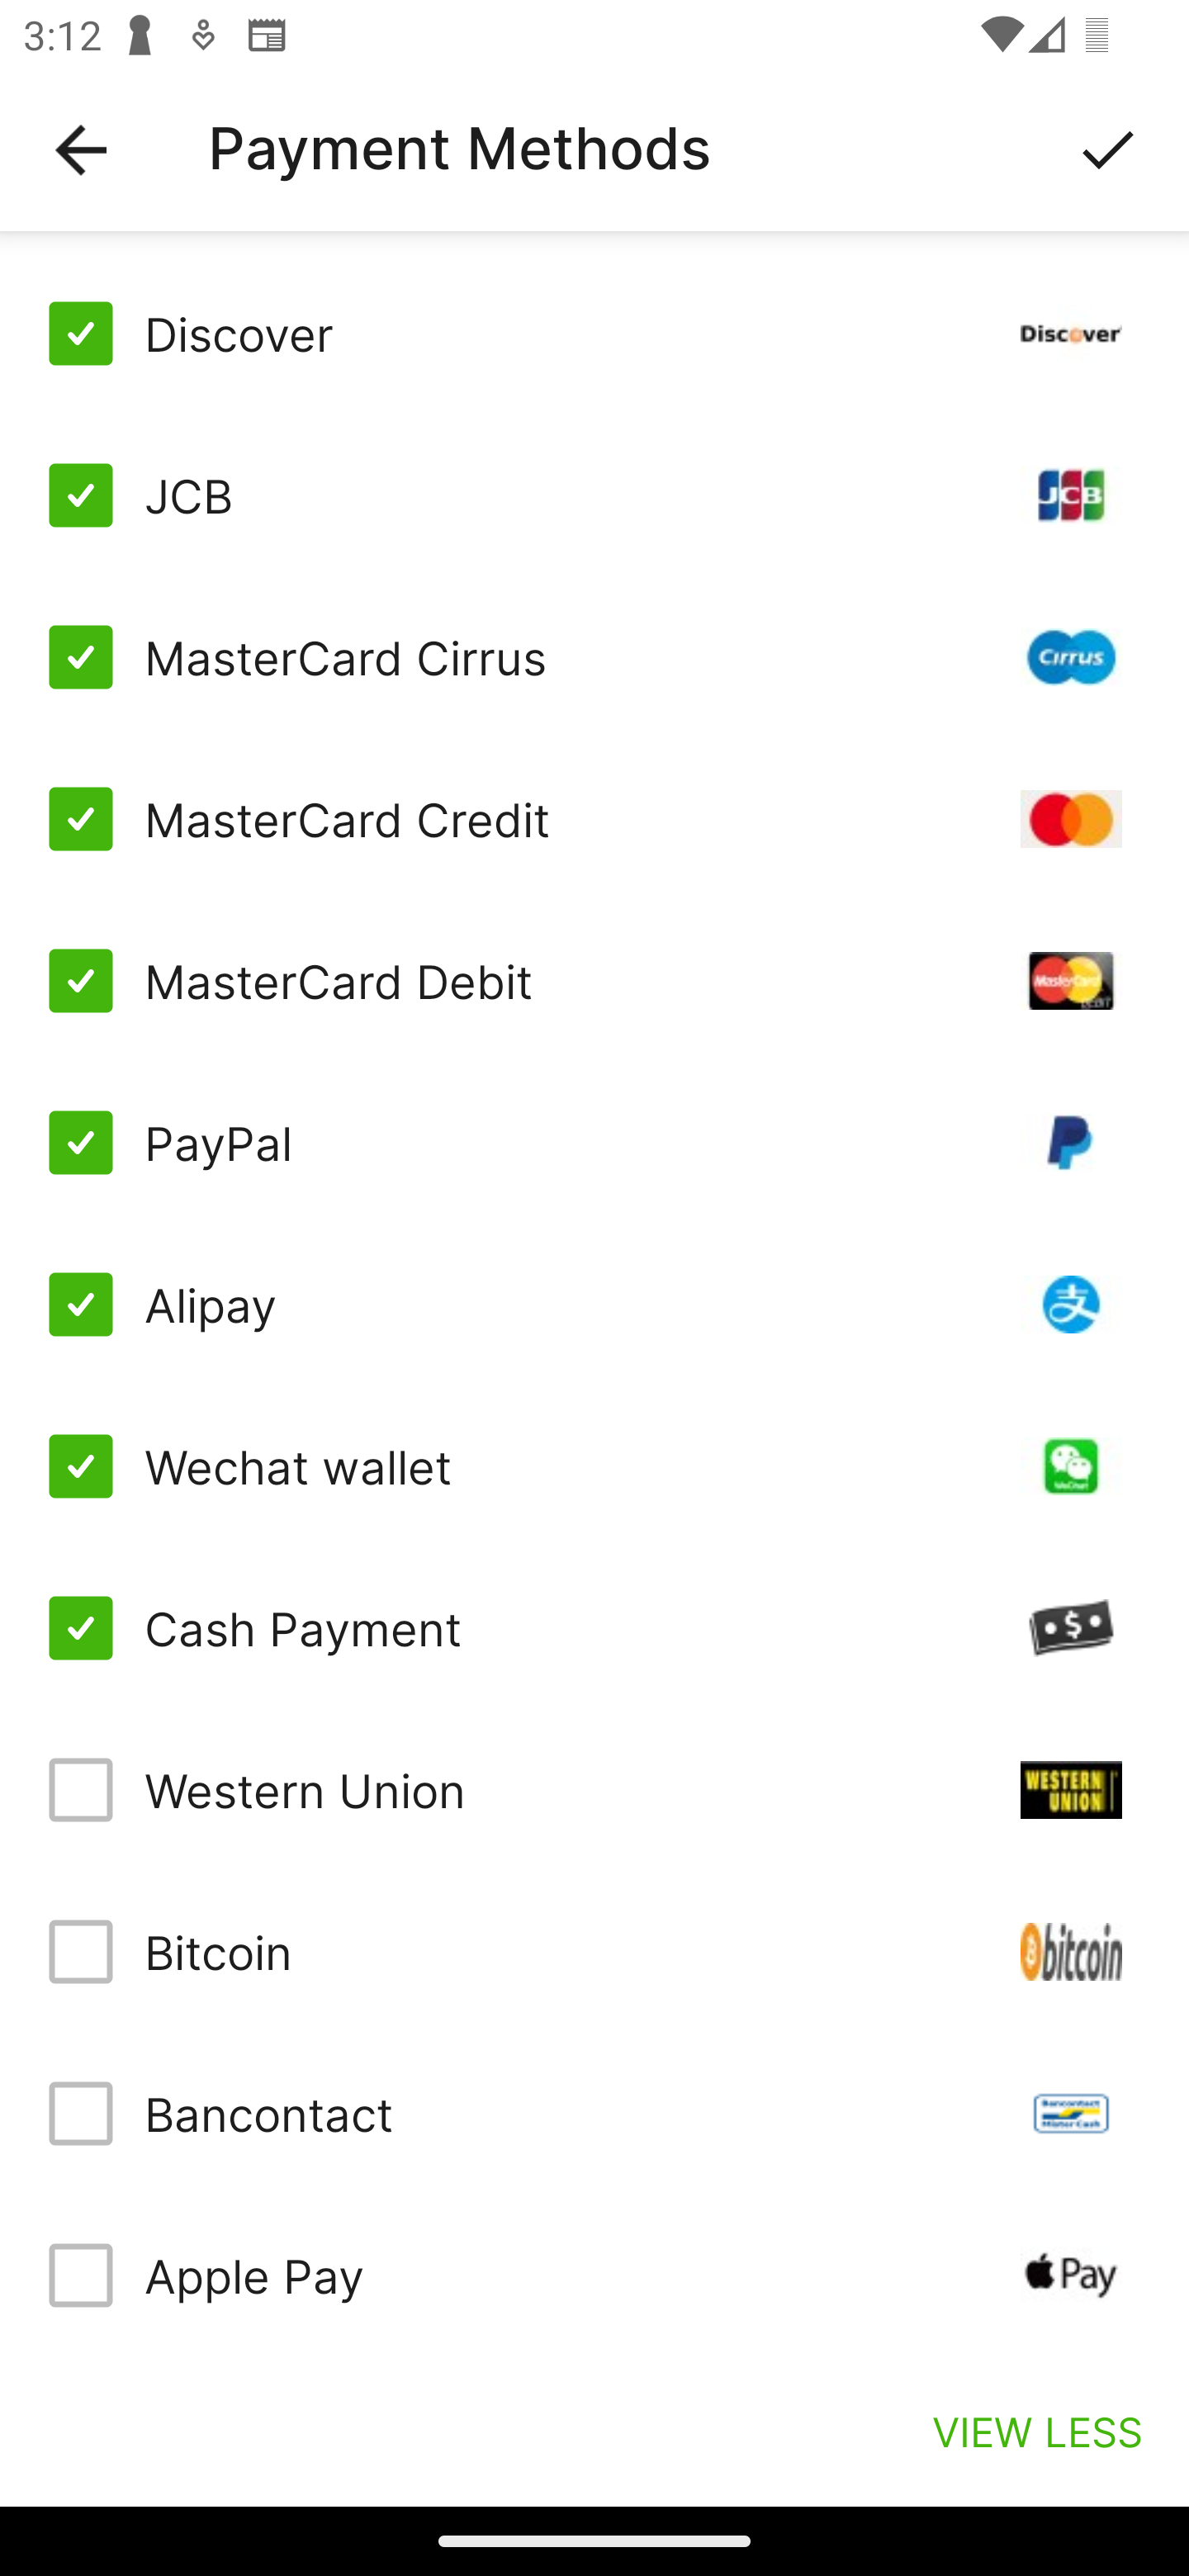 The width and height of the screenshot is (1189, 2576). What do you see at coordinates (594, 334) in the screenshot?
I see `Discover` at bounding box center [594, 334].